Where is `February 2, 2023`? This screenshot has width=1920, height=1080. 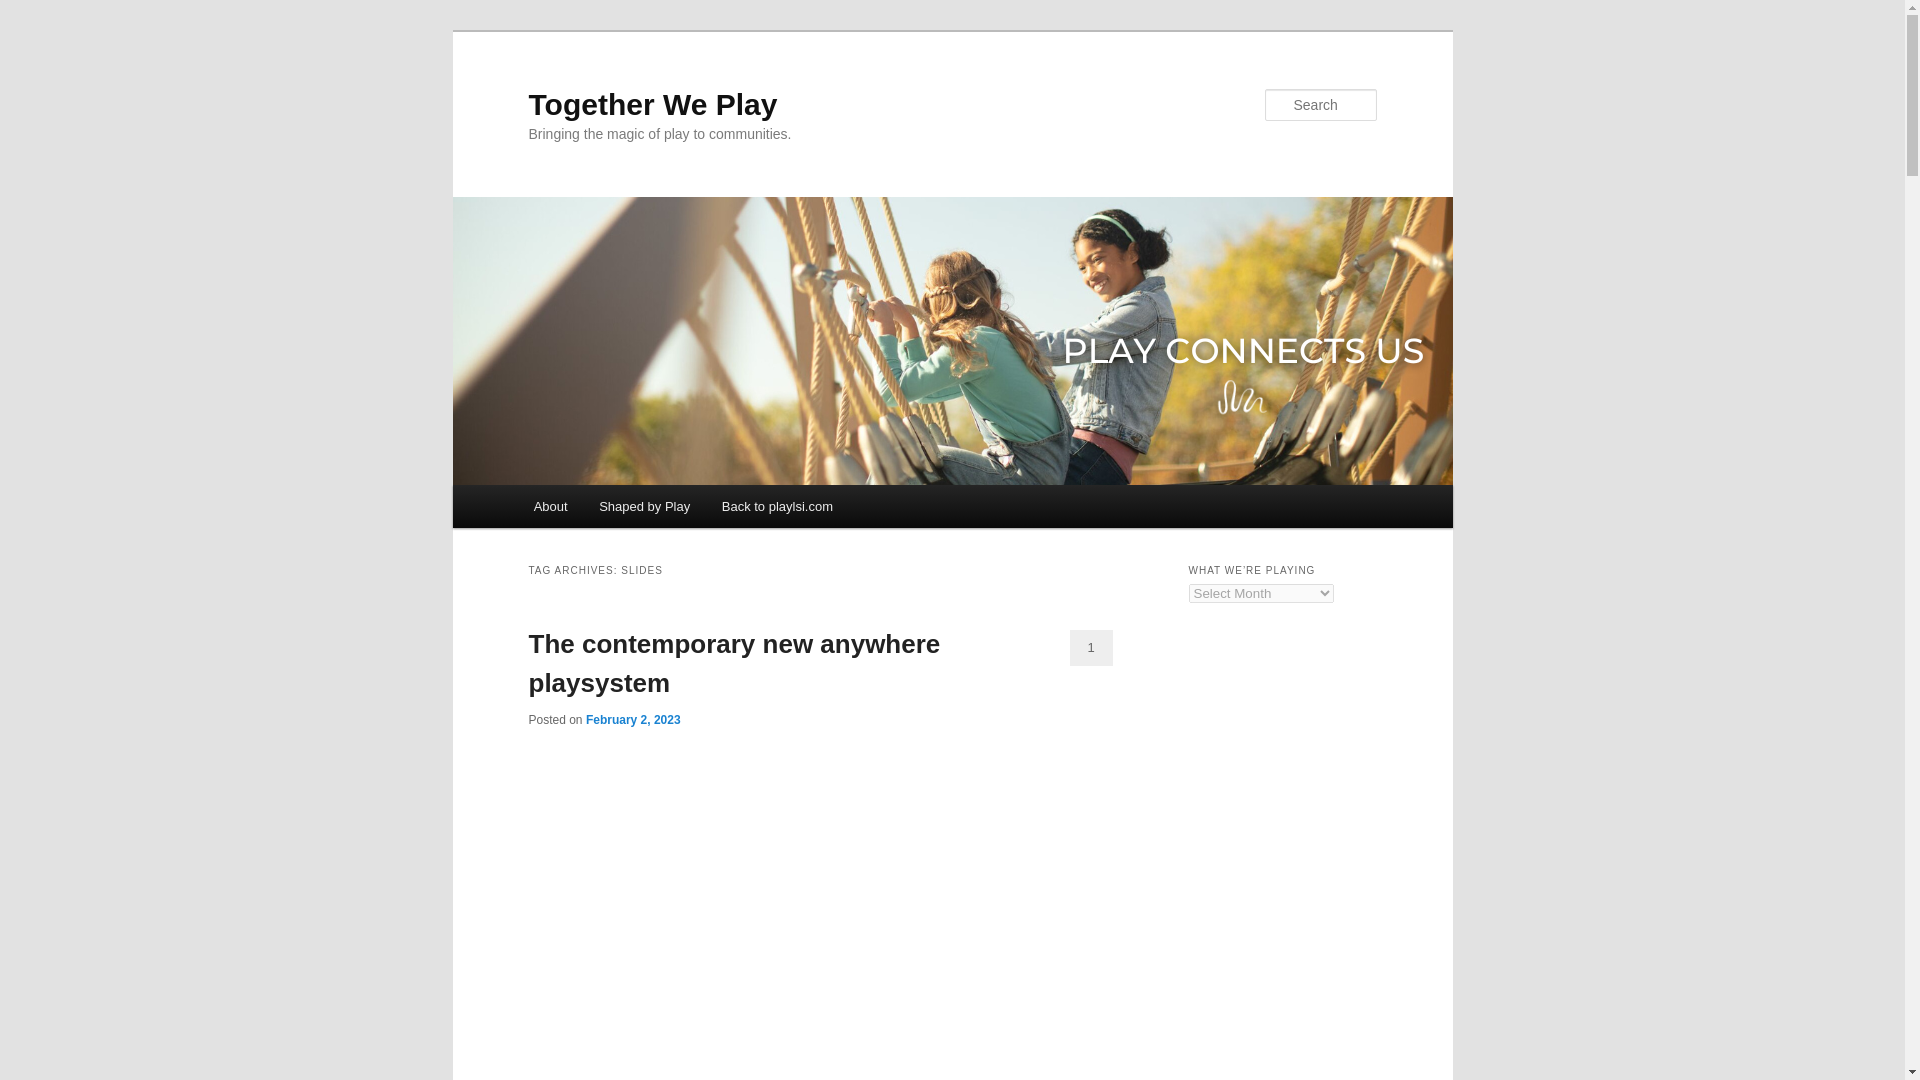
February 2, 2023 is located at coordinates (633, 719).